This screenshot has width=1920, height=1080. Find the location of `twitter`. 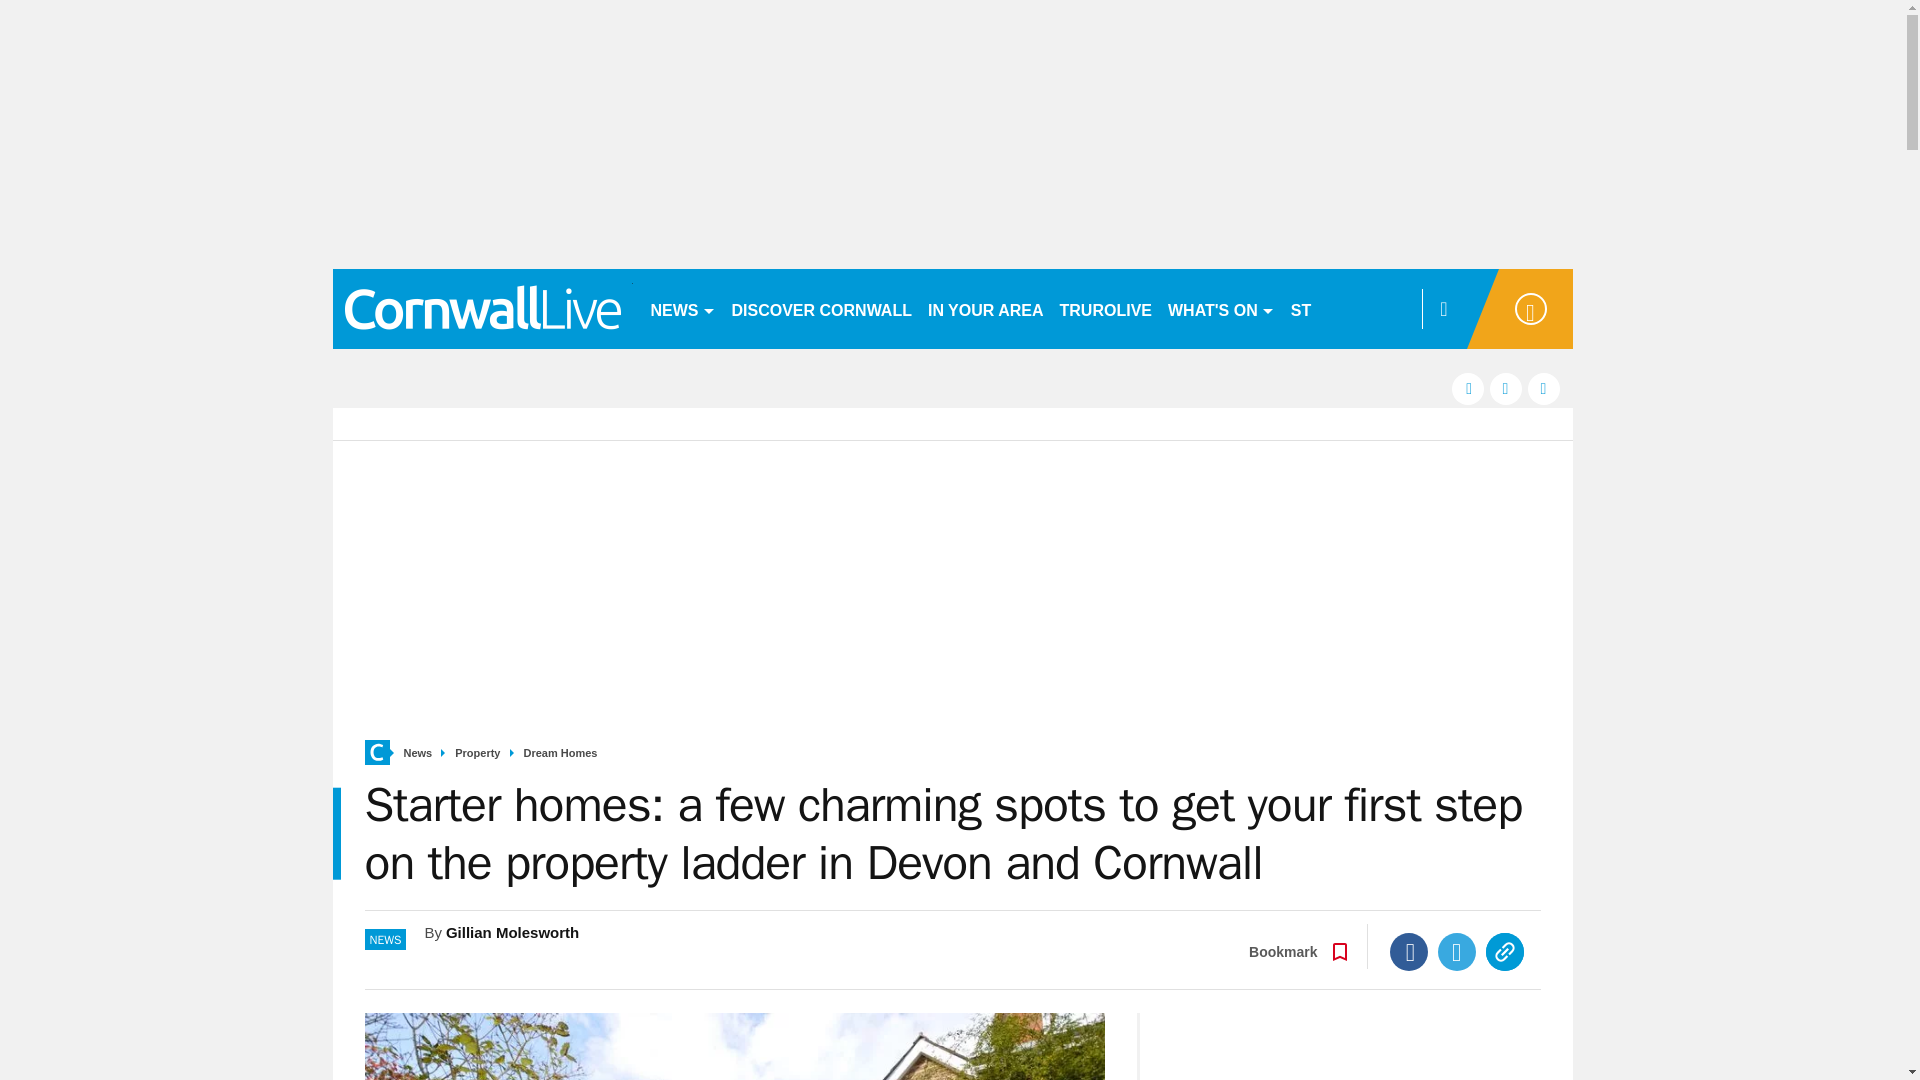

twitter is located at coordinates (1506, 388).